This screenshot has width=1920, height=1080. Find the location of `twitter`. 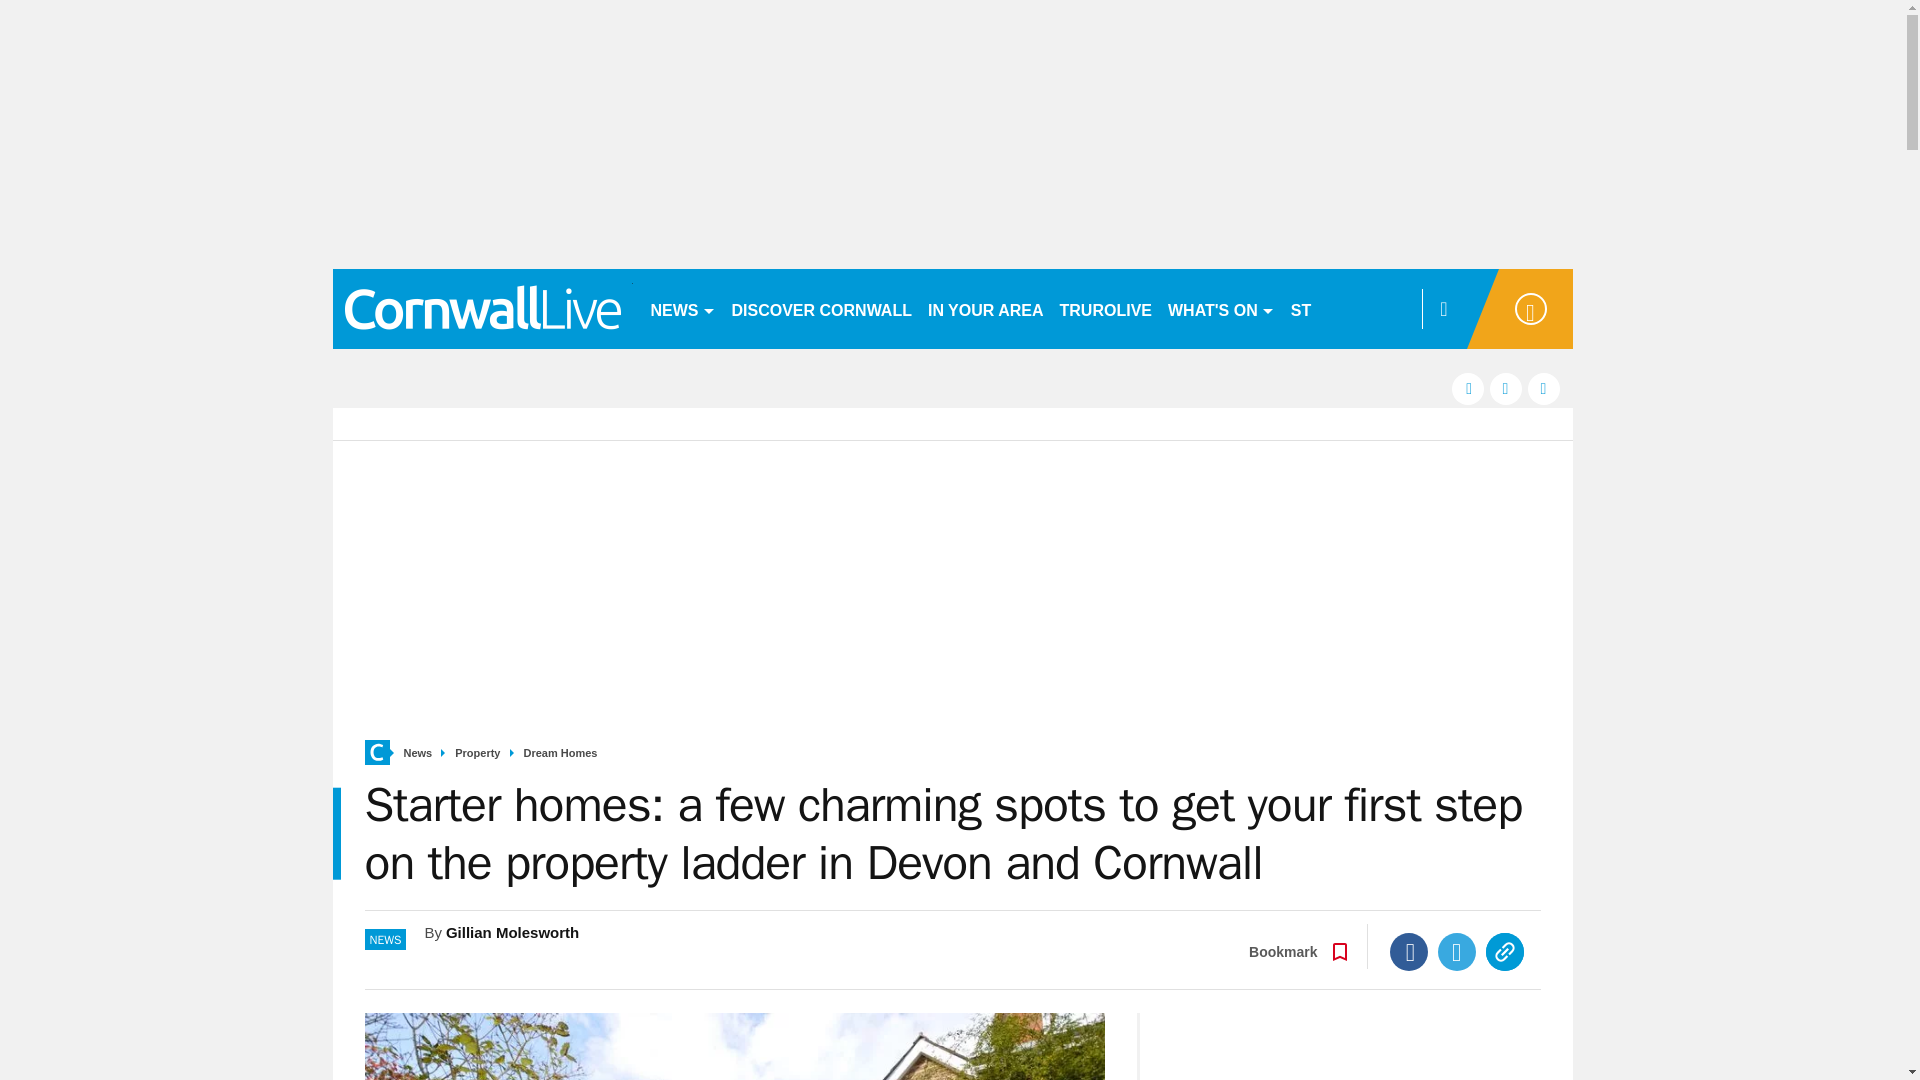

twitter is located at coordinates (1506, 388).